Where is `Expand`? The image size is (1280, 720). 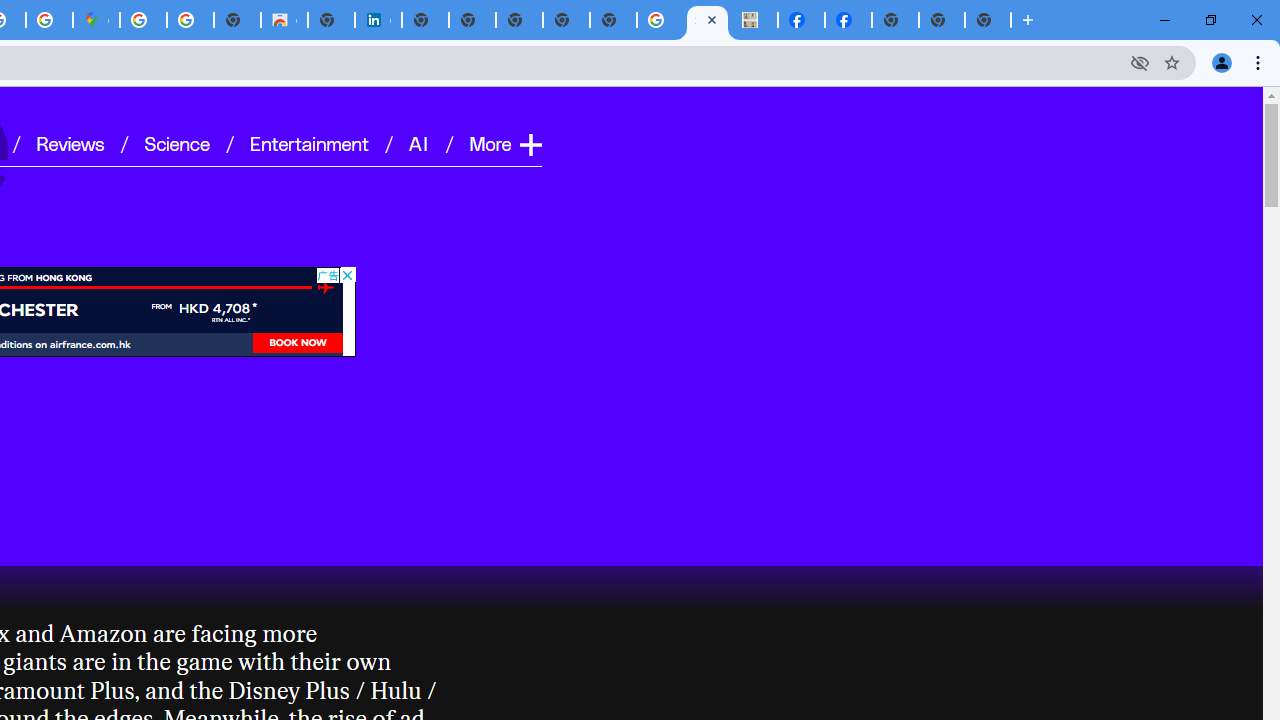 Expand is located at coordinates (530, 144).